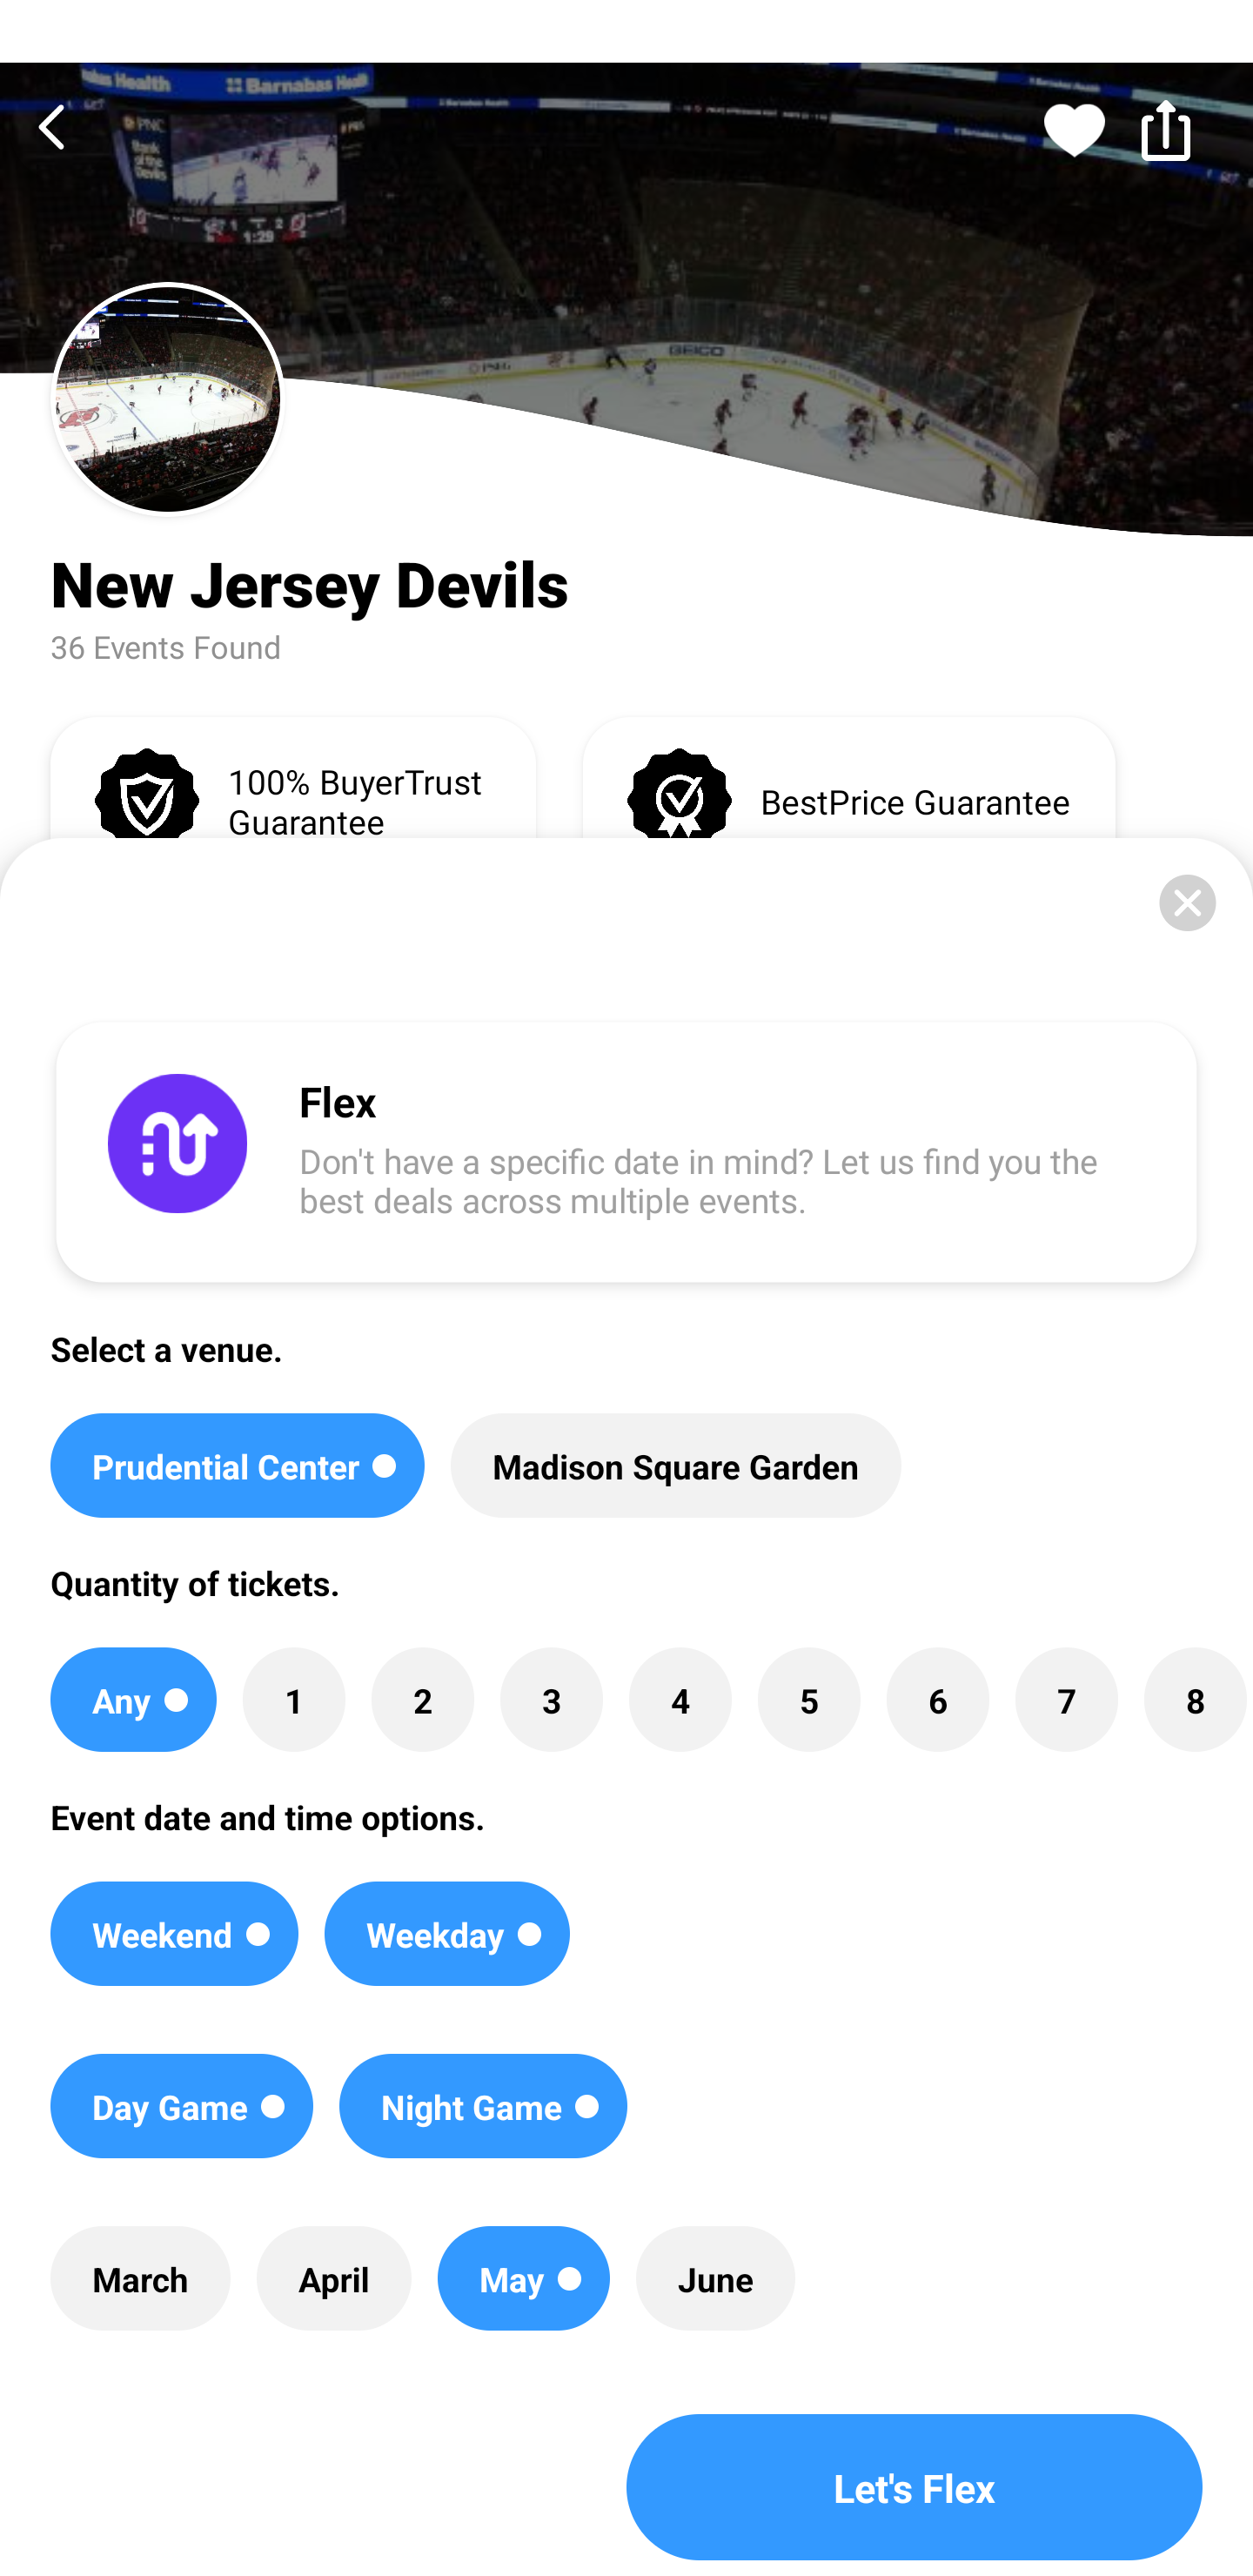 The height and width of the screenshot is (2576, 1253). What do you see at coordinates (675, 1466) in the screenshot?
I see `Madison Square Garden` at bounding box center [675, 1466].